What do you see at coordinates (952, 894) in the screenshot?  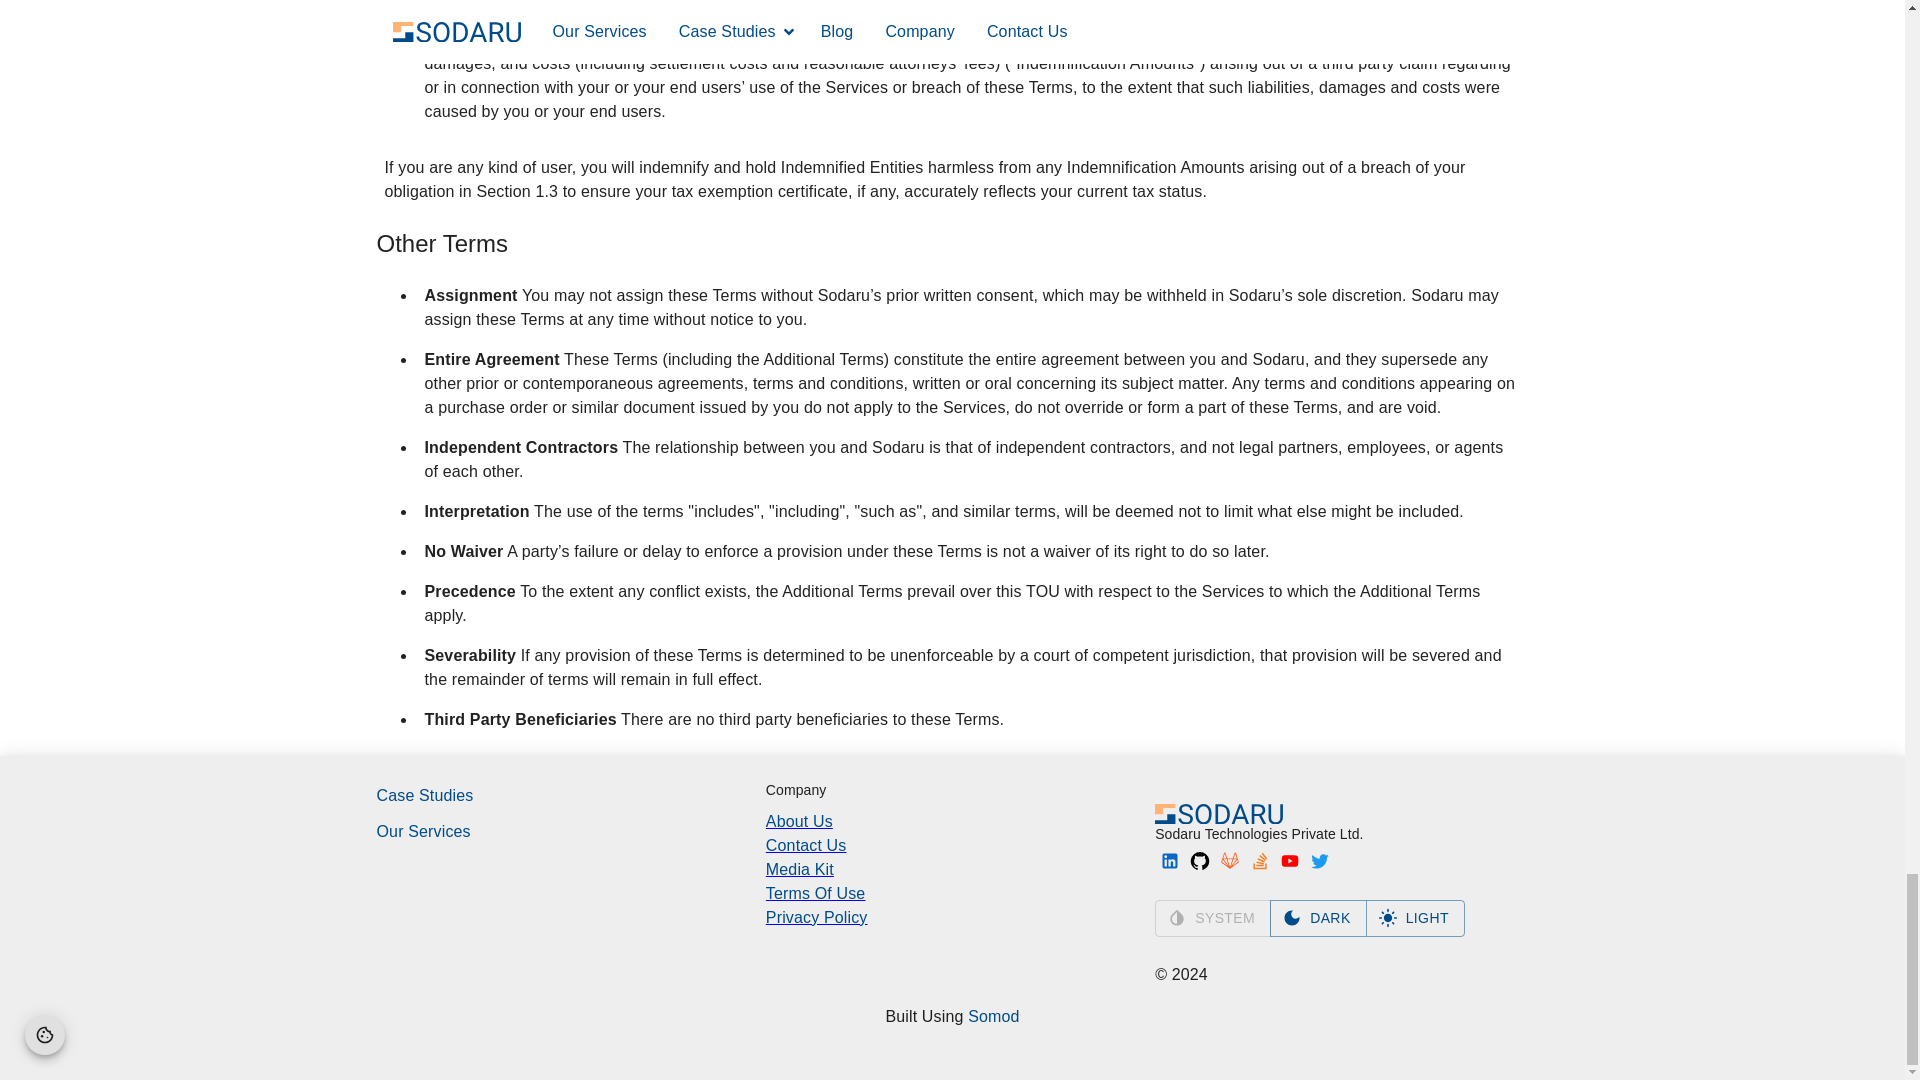 I see `Terms Of Use` at bounding box center [952, 894].